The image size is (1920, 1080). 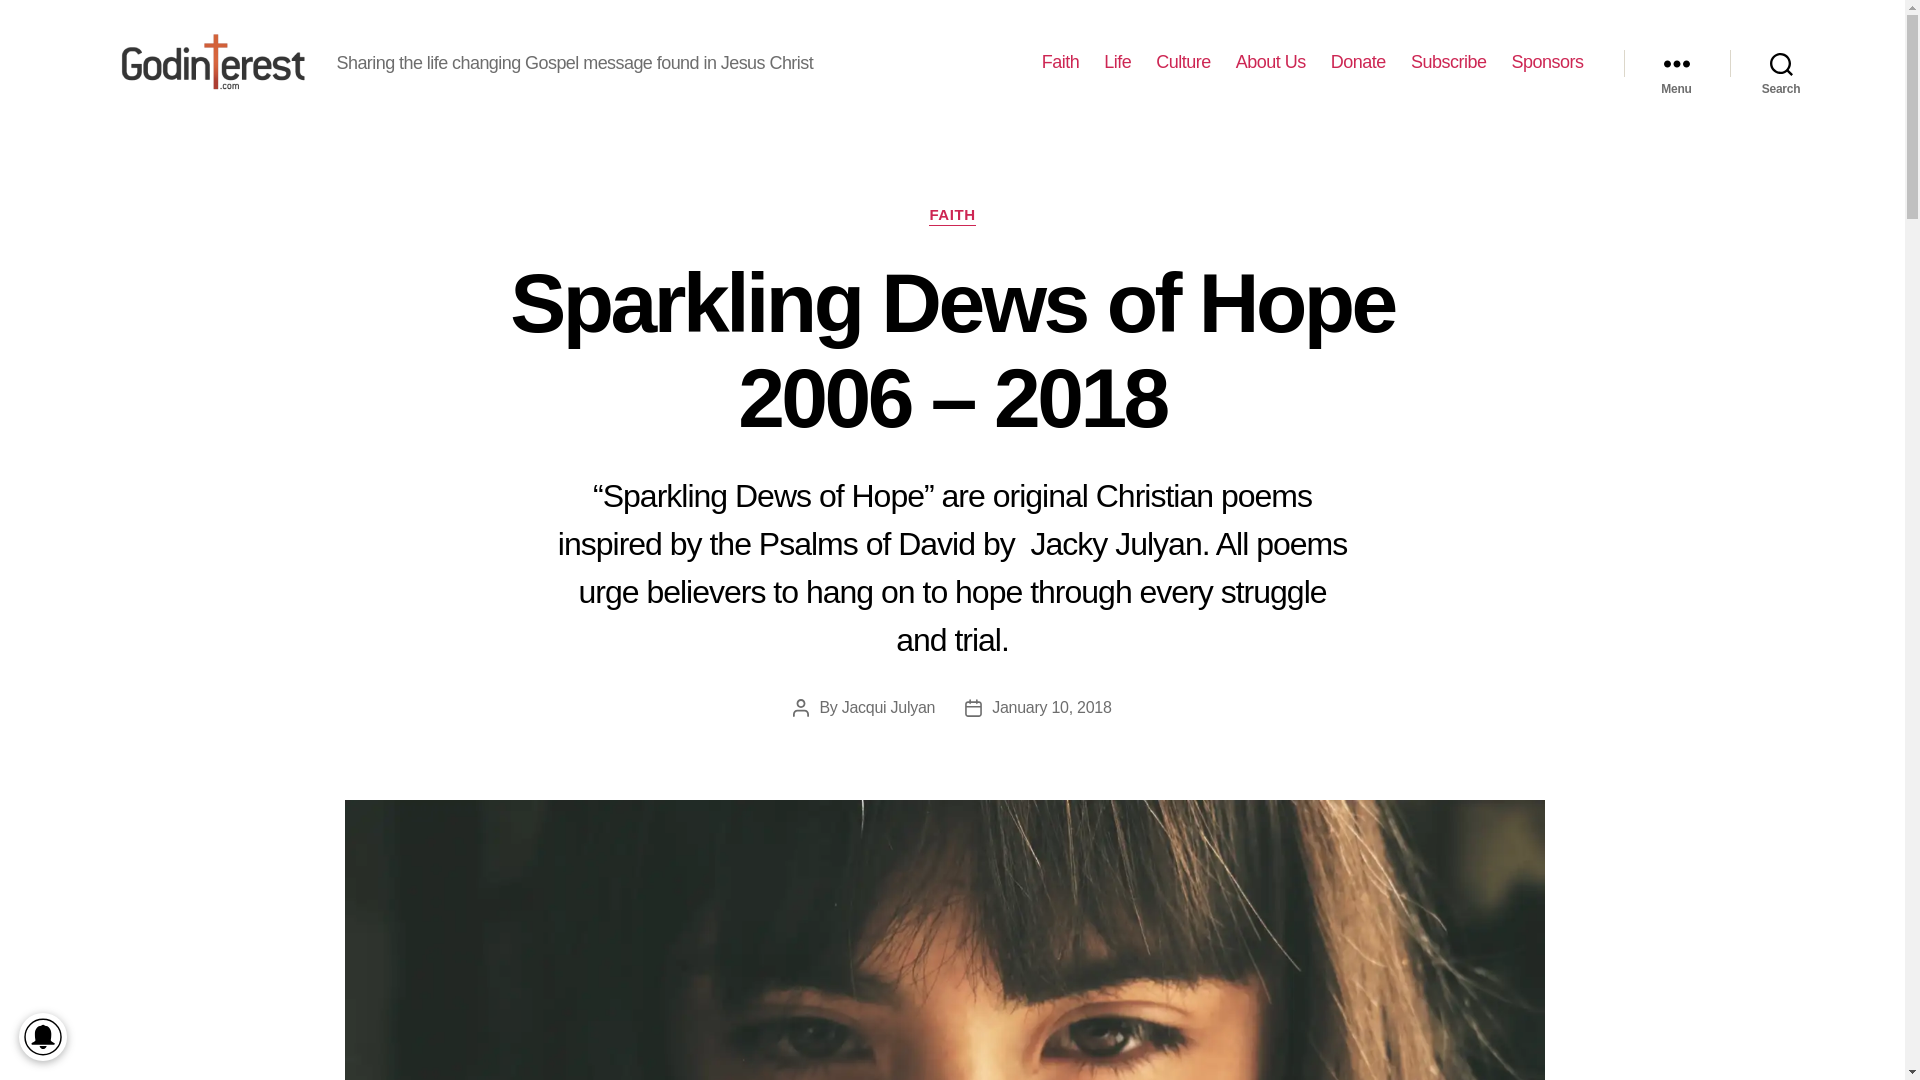 I want to click on Search, so click(x=1781, y=63).